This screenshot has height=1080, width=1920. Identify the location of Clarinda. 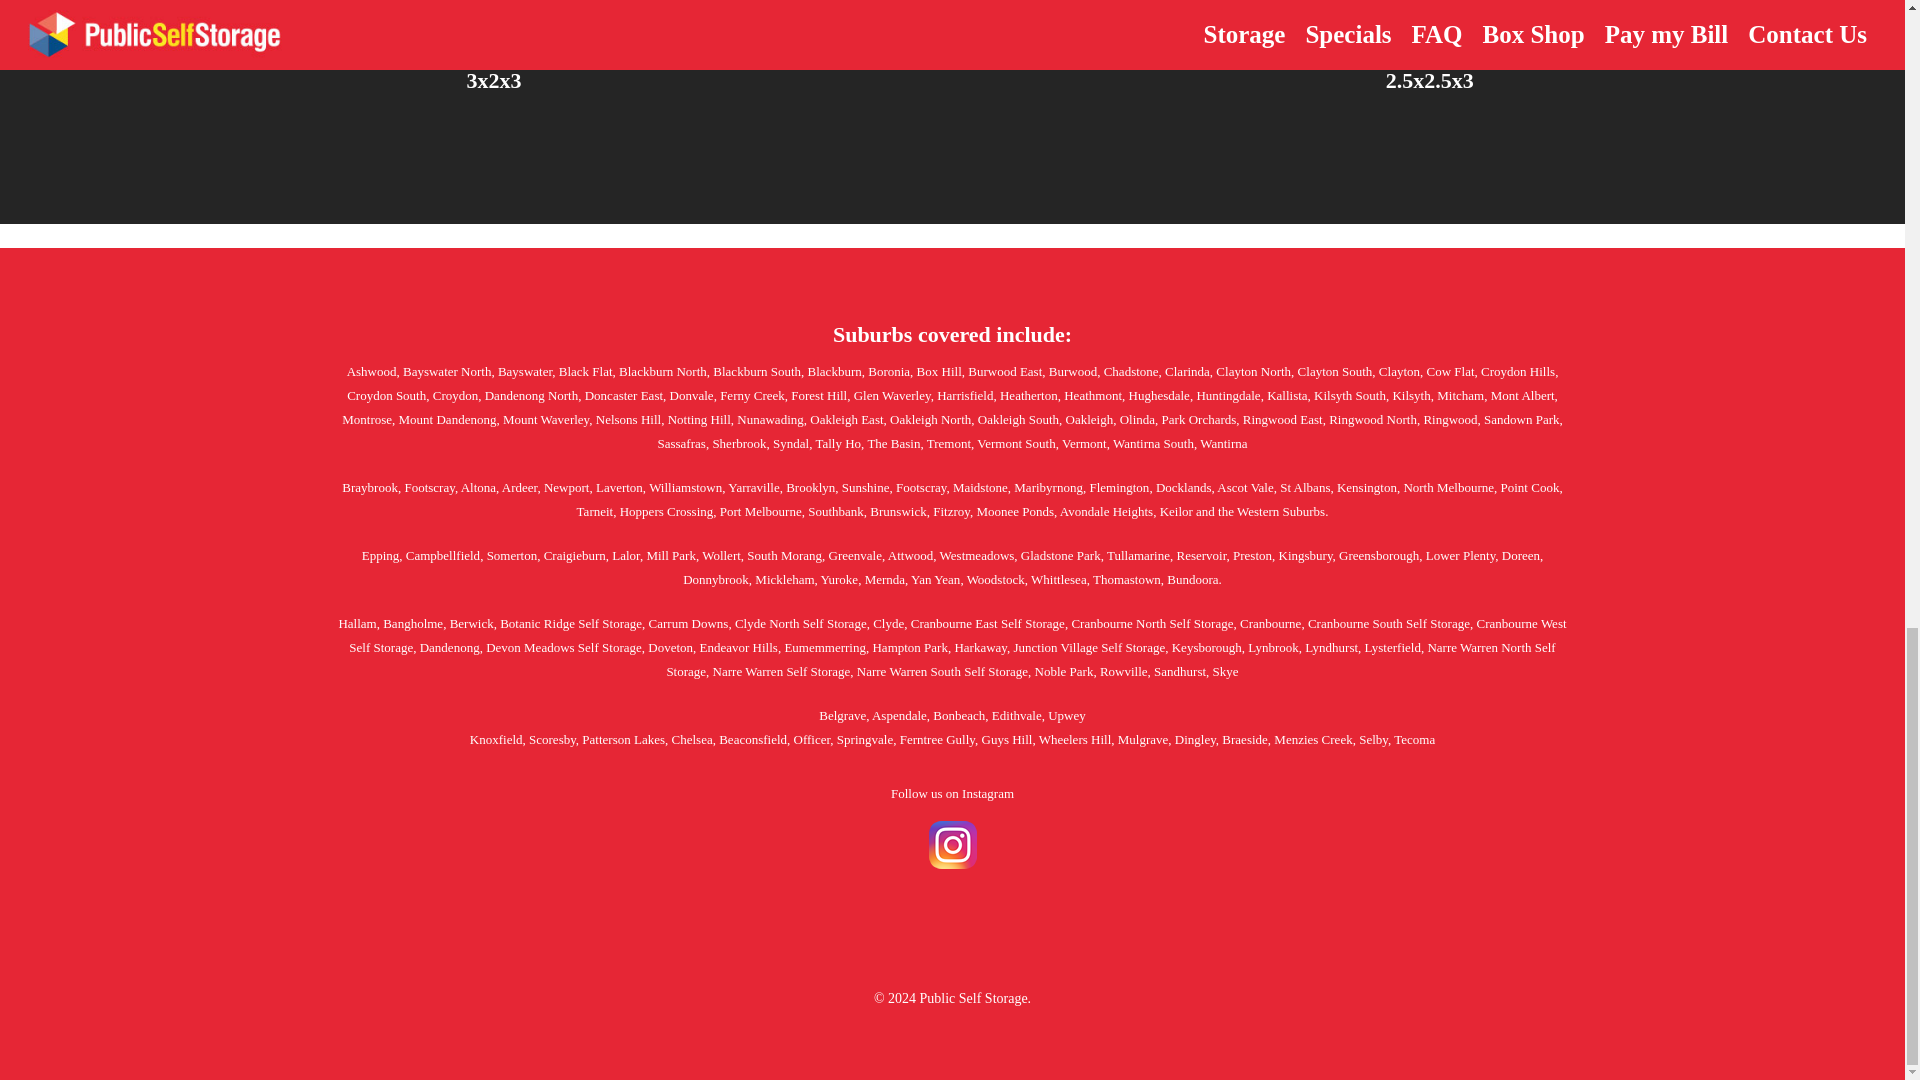
(1187, 371).